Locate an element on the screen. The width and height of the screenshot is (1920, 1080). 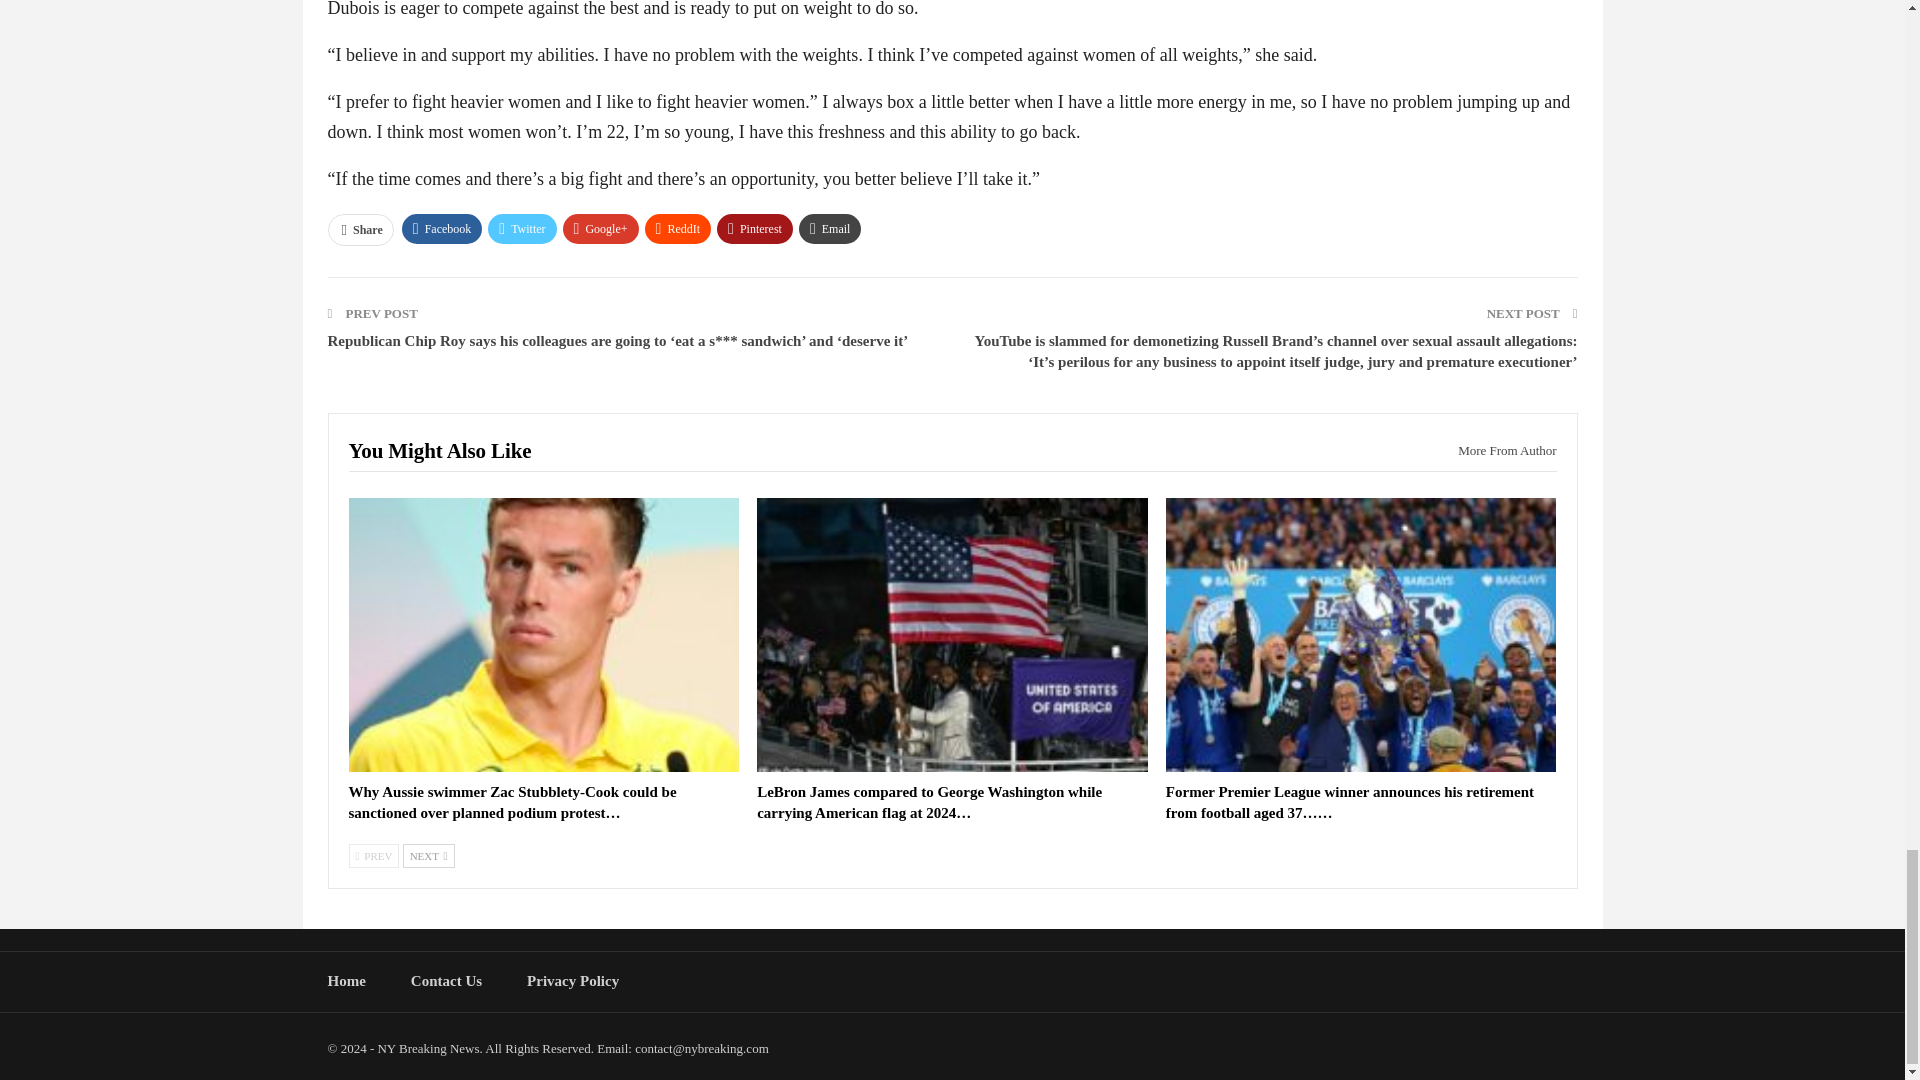
Twitter is located at coordinates (522, 228).